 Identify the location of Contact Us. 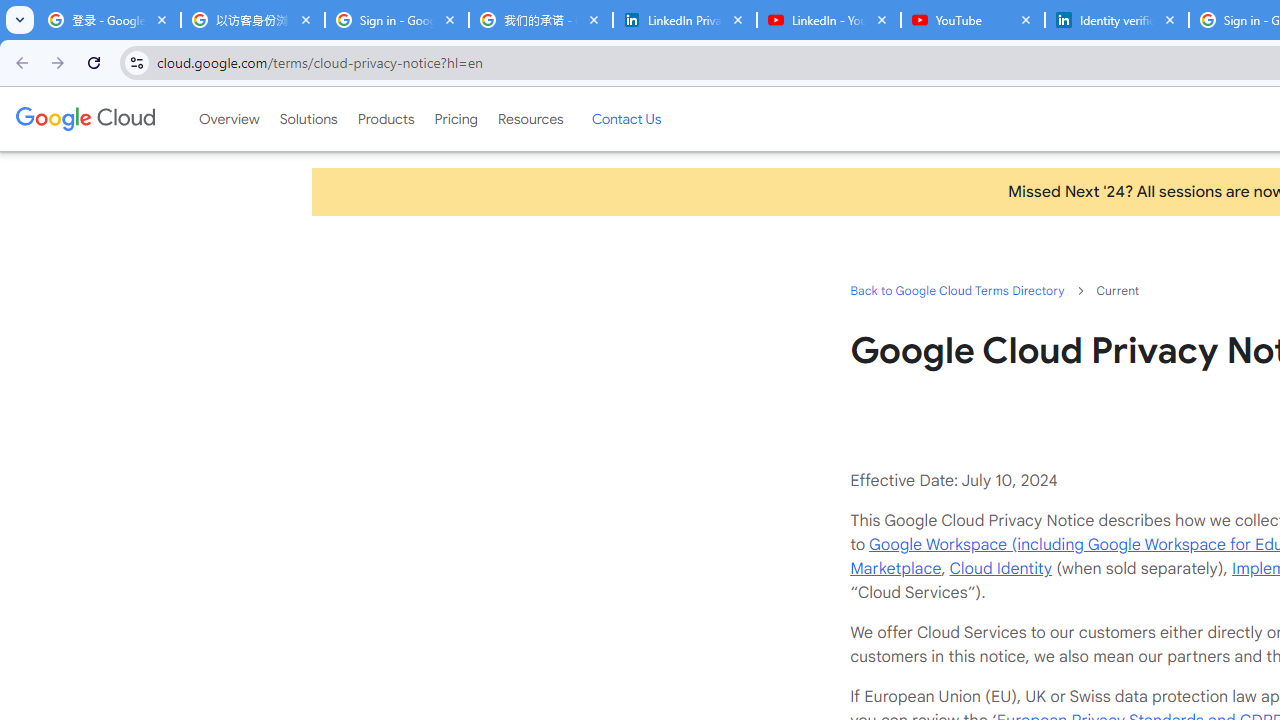
(626, 119).